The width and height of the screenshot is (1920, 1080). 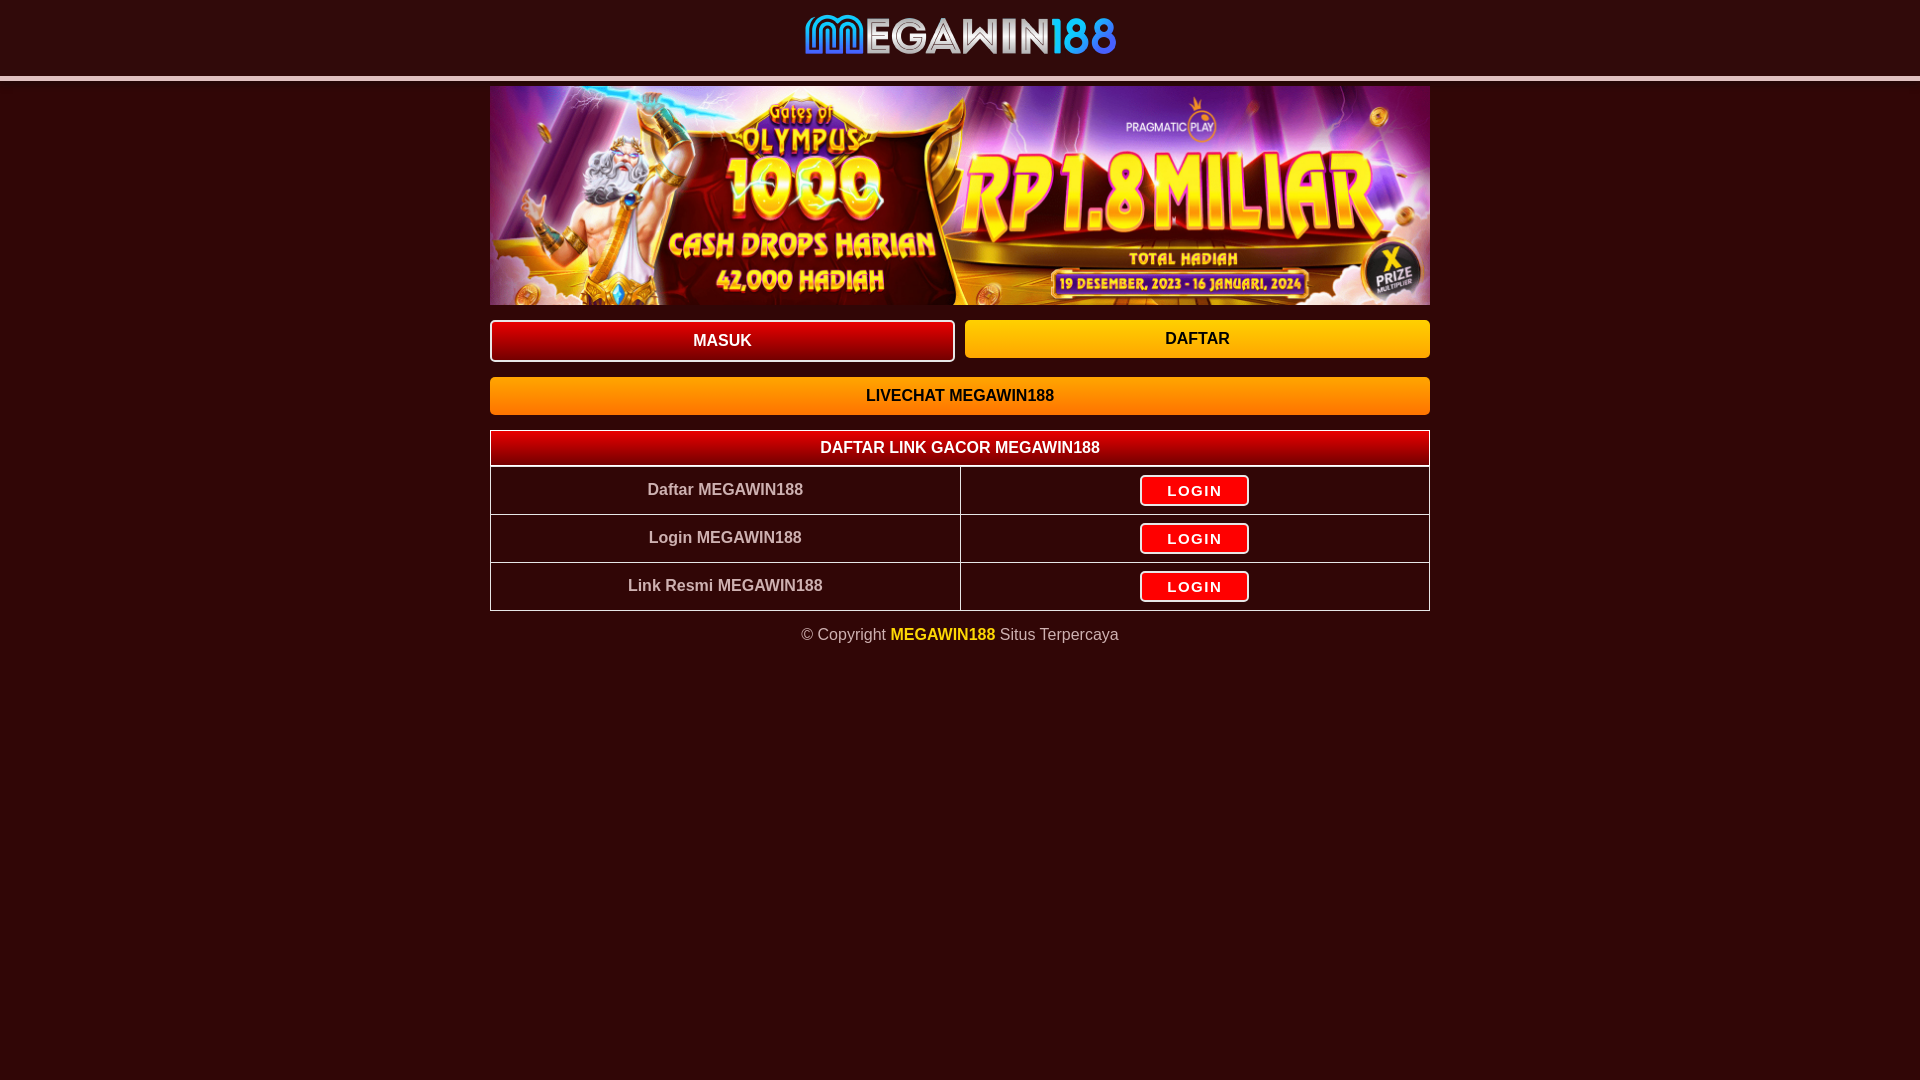 I want to click on MASUK, so click(x=722, y=340).